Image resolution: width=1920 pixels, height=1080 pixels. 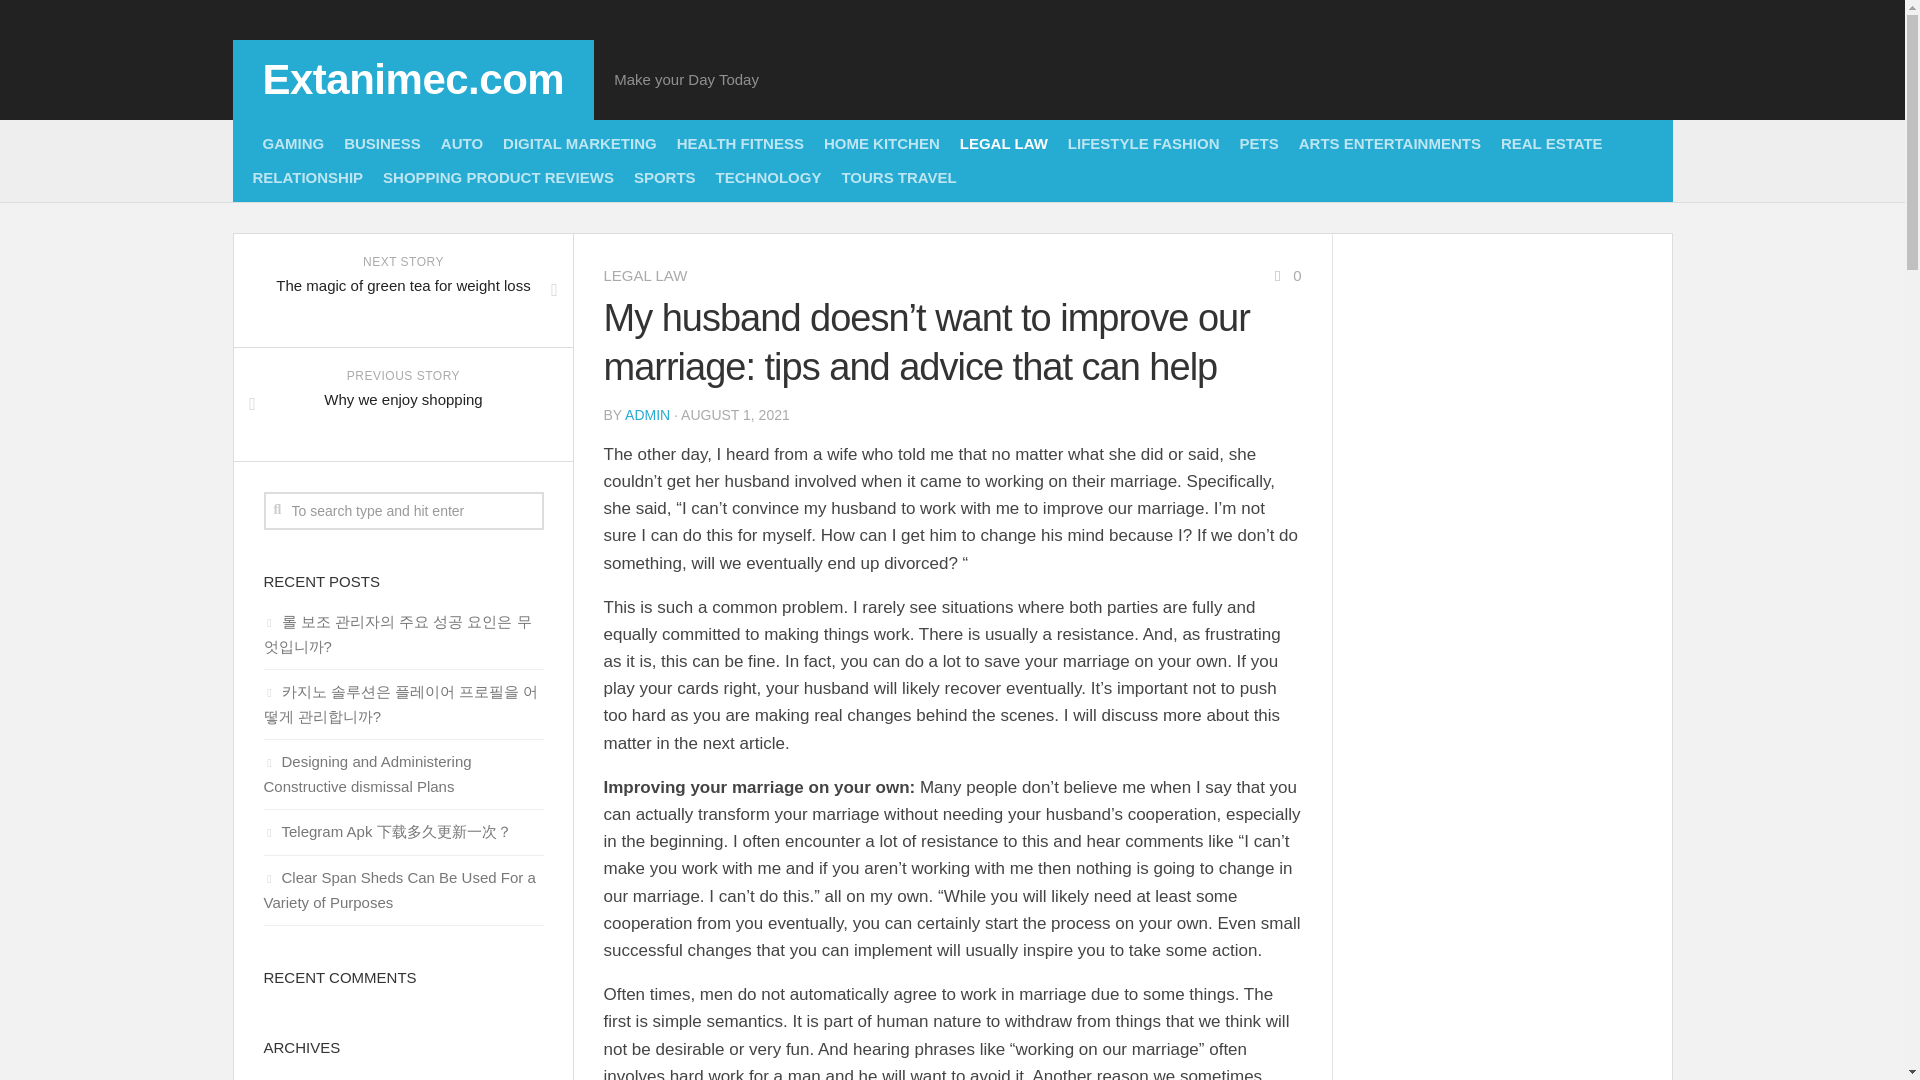 What do you see at coordinates (404, 511) in the screenshot?
I see `To search type and hit enter` at bounding box center [404, 511].